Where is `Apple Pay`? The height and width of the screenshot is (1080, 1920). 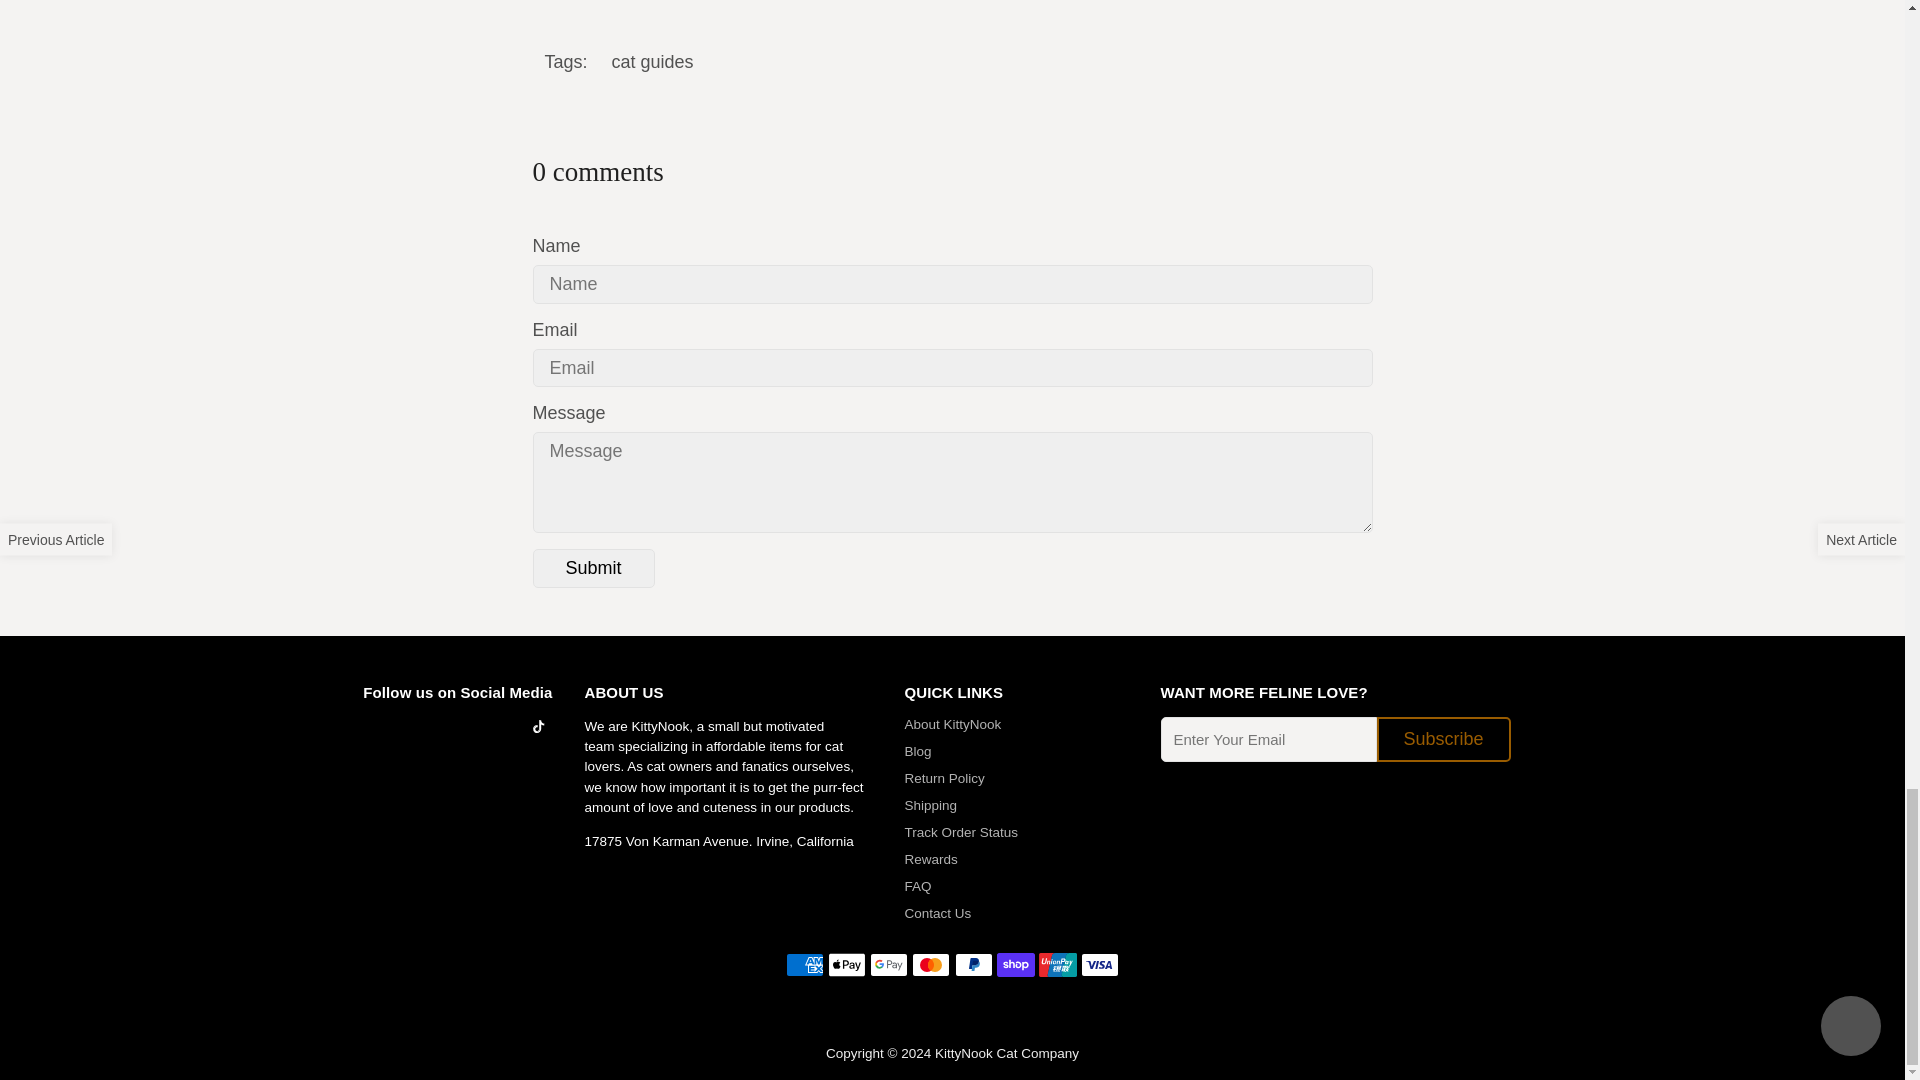
Apple Pay is located at coordinates (846, 964).